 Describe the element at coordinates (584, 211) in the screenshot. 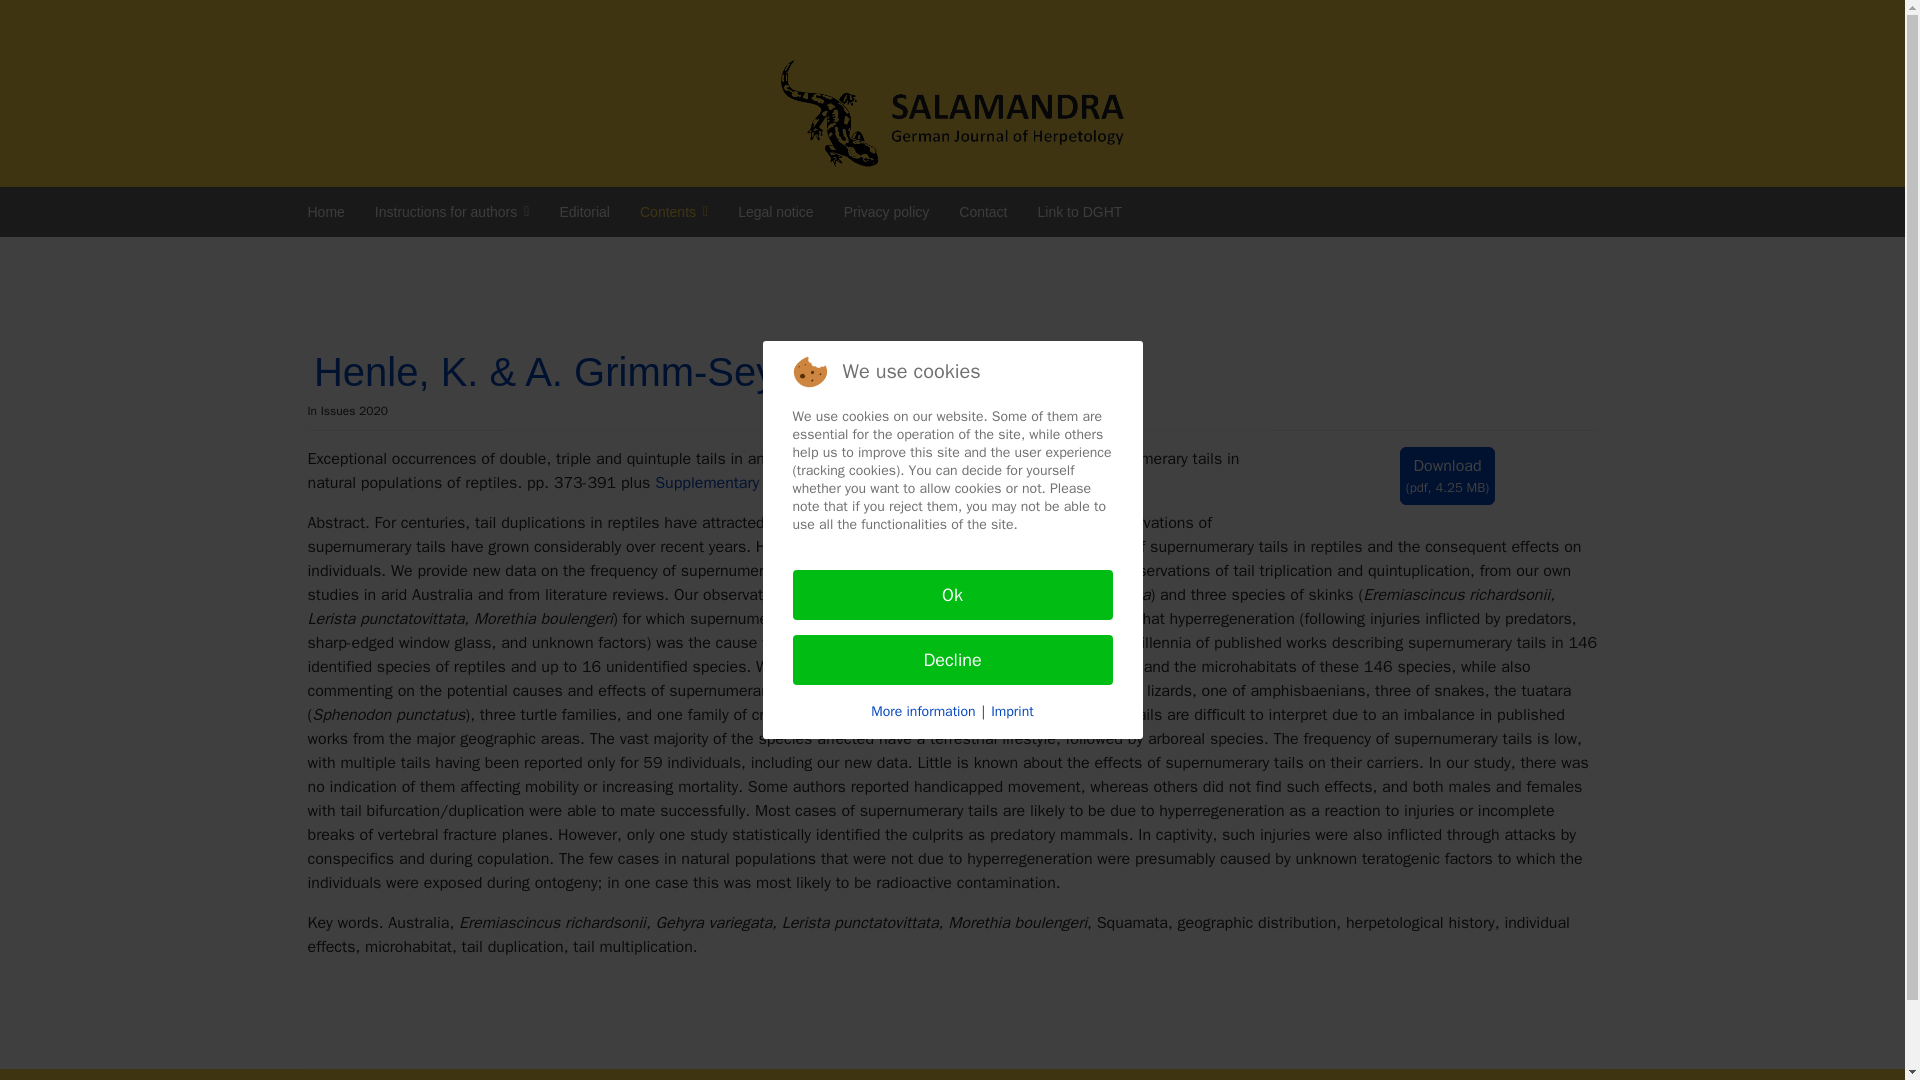

I see `Editorial` at that location.